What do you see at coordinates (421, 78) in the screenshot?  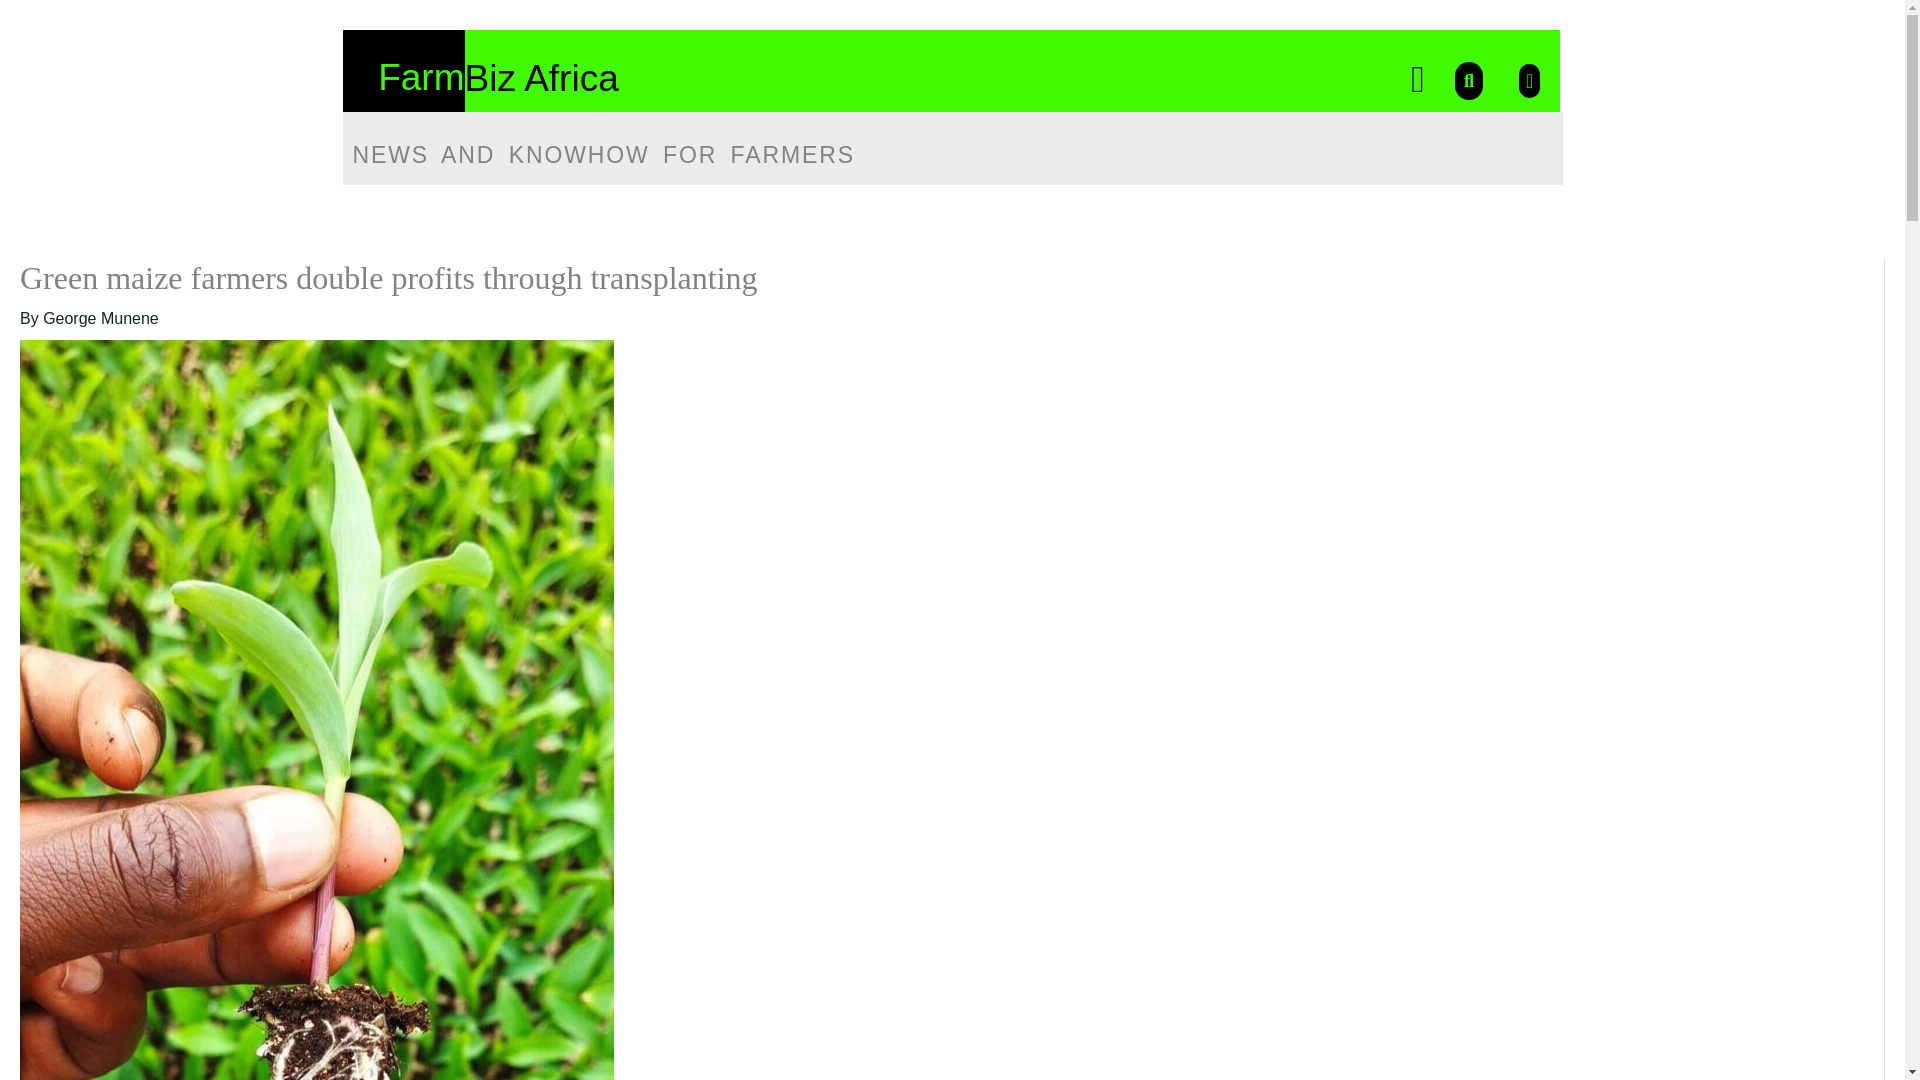 I see `Farm` at bounding box center [421, 78].